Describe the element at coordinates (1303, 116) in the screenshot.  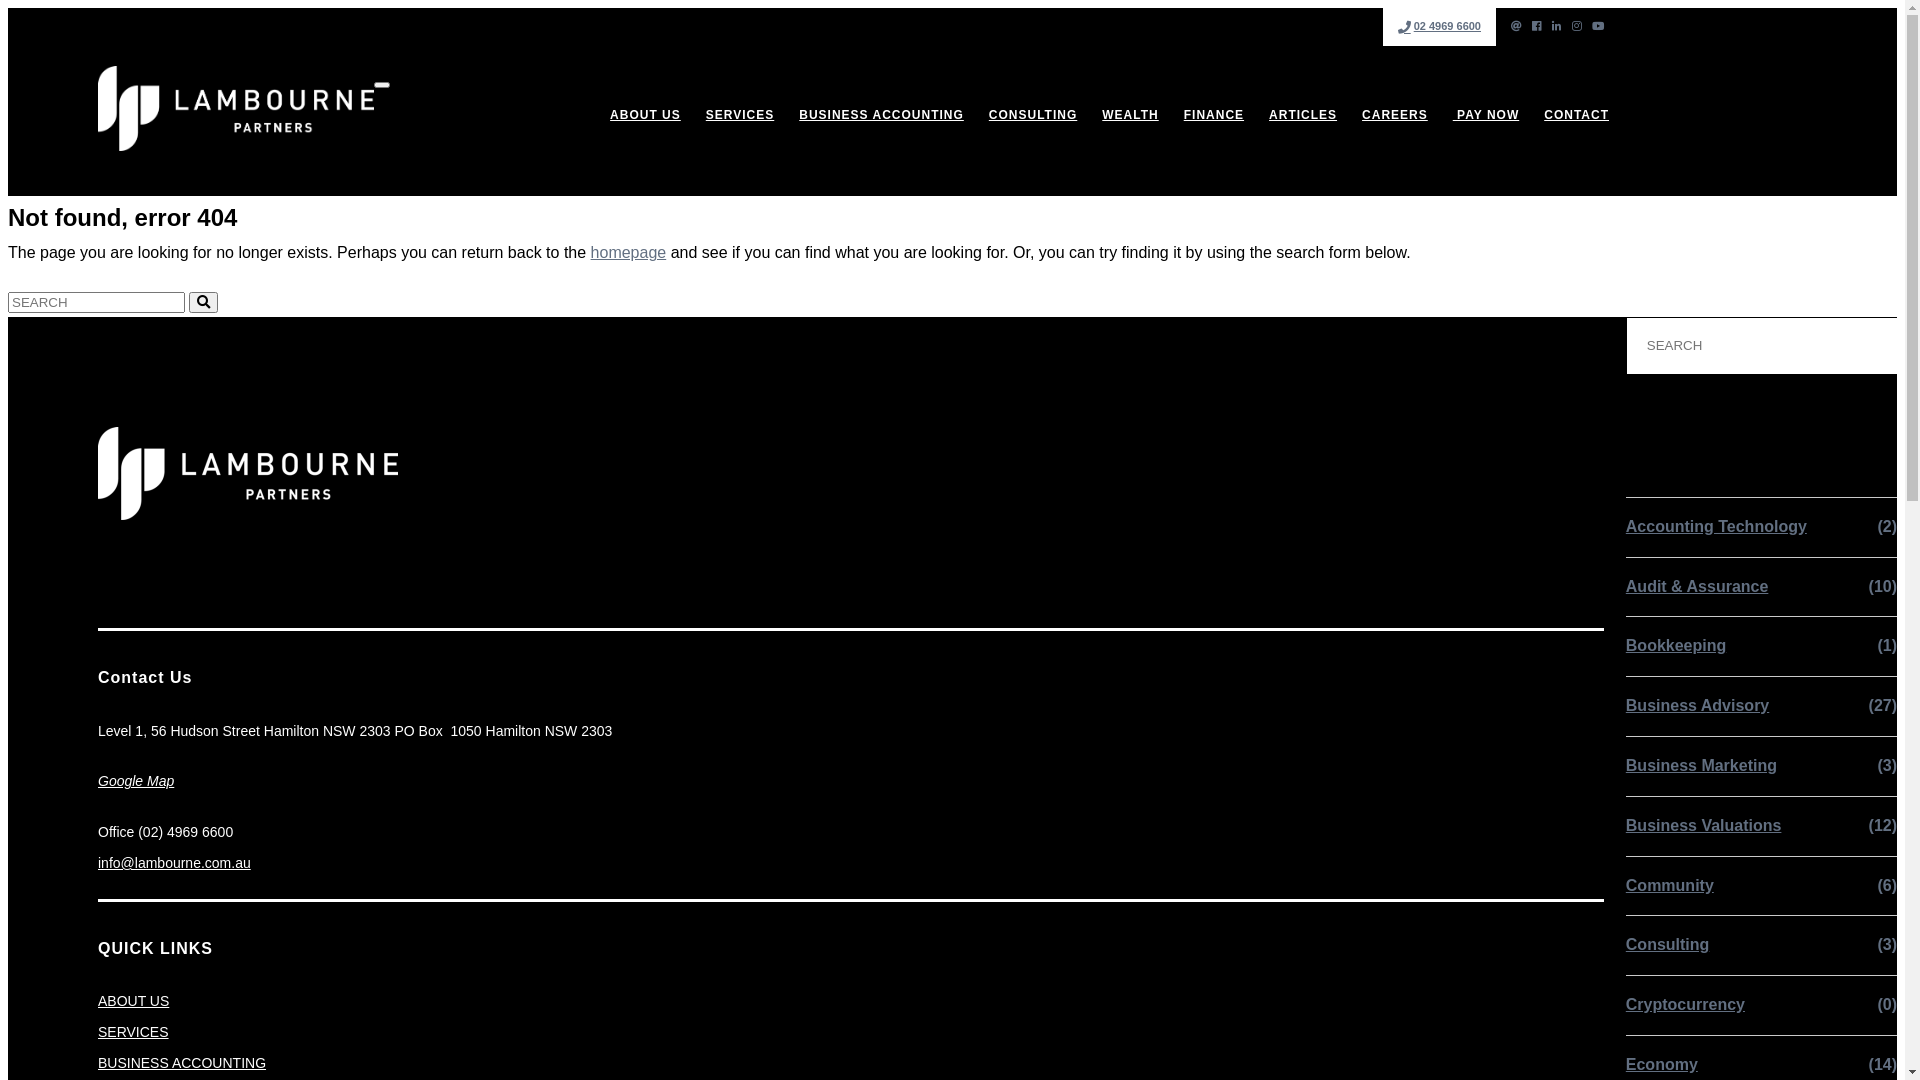
I see `ARTICLES` at that location.